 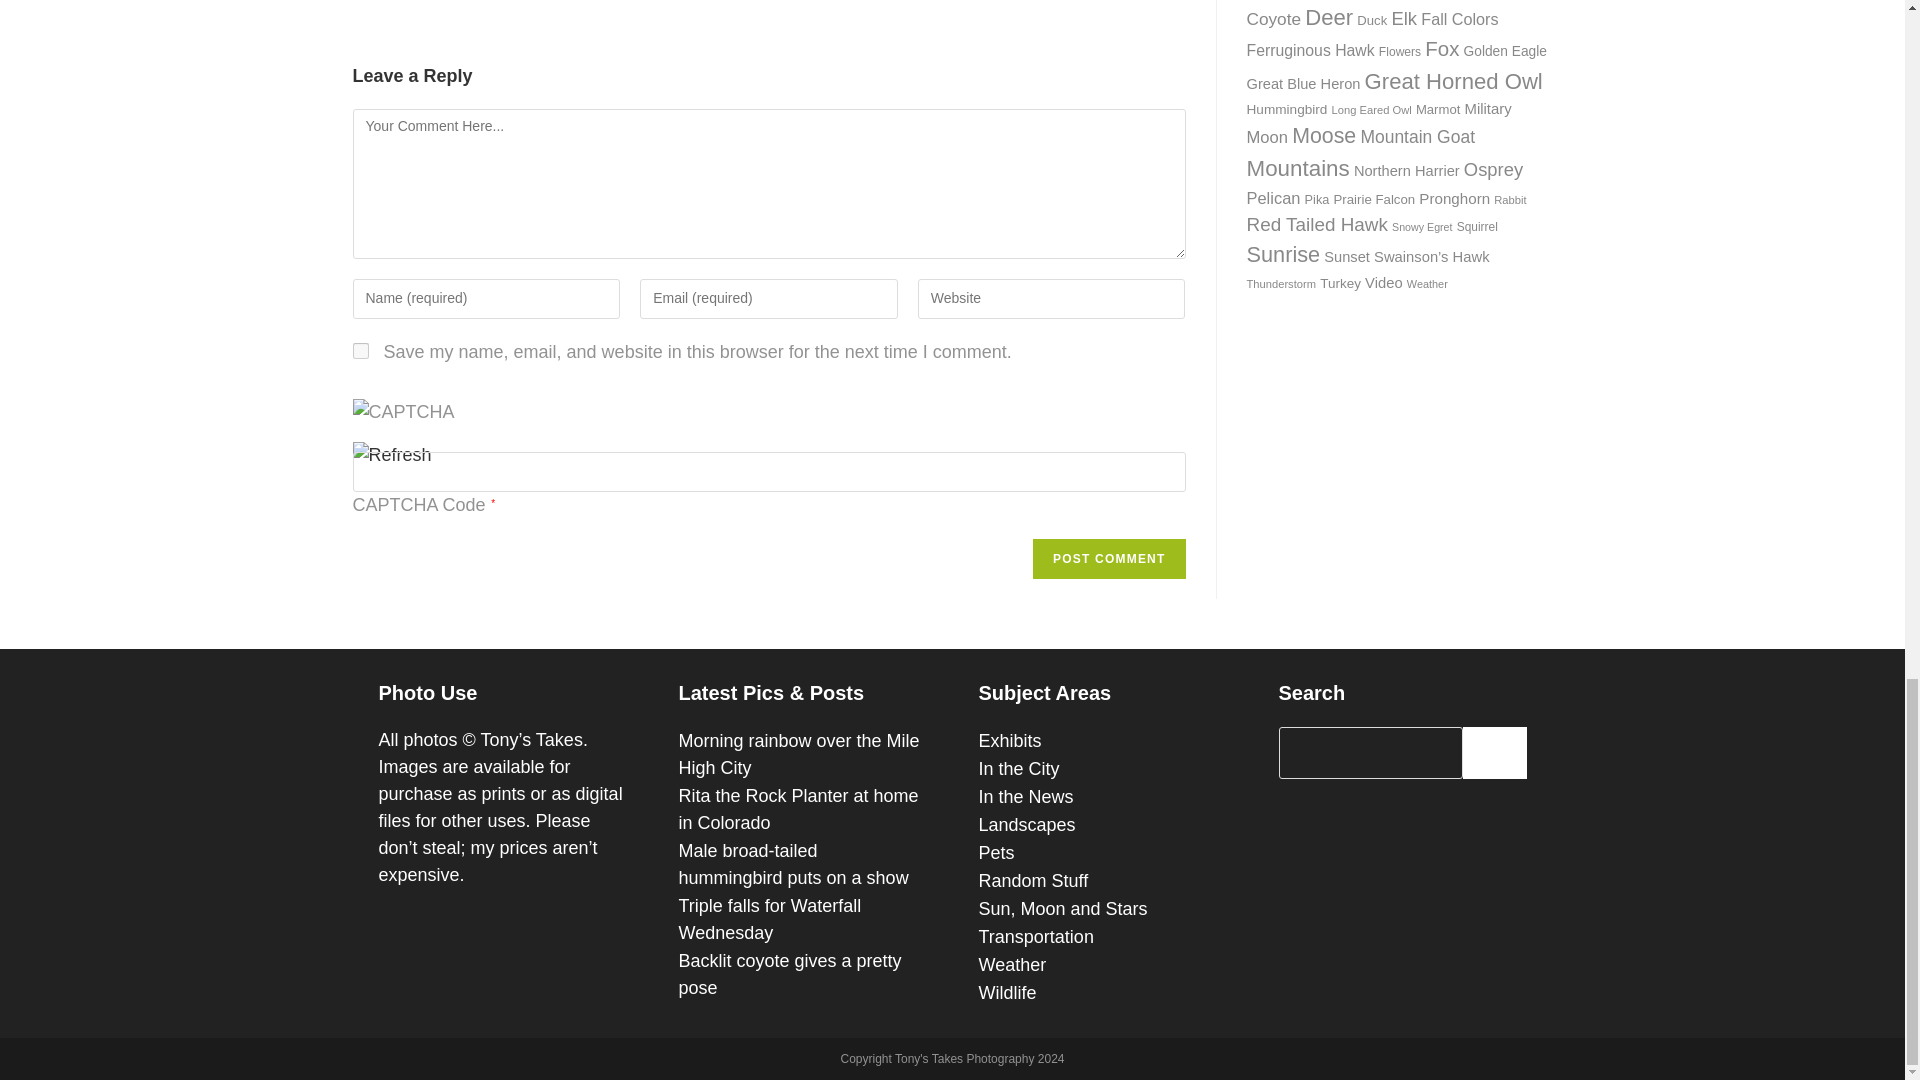 I want to click on Post Comment, so click(x=1108, y=558).